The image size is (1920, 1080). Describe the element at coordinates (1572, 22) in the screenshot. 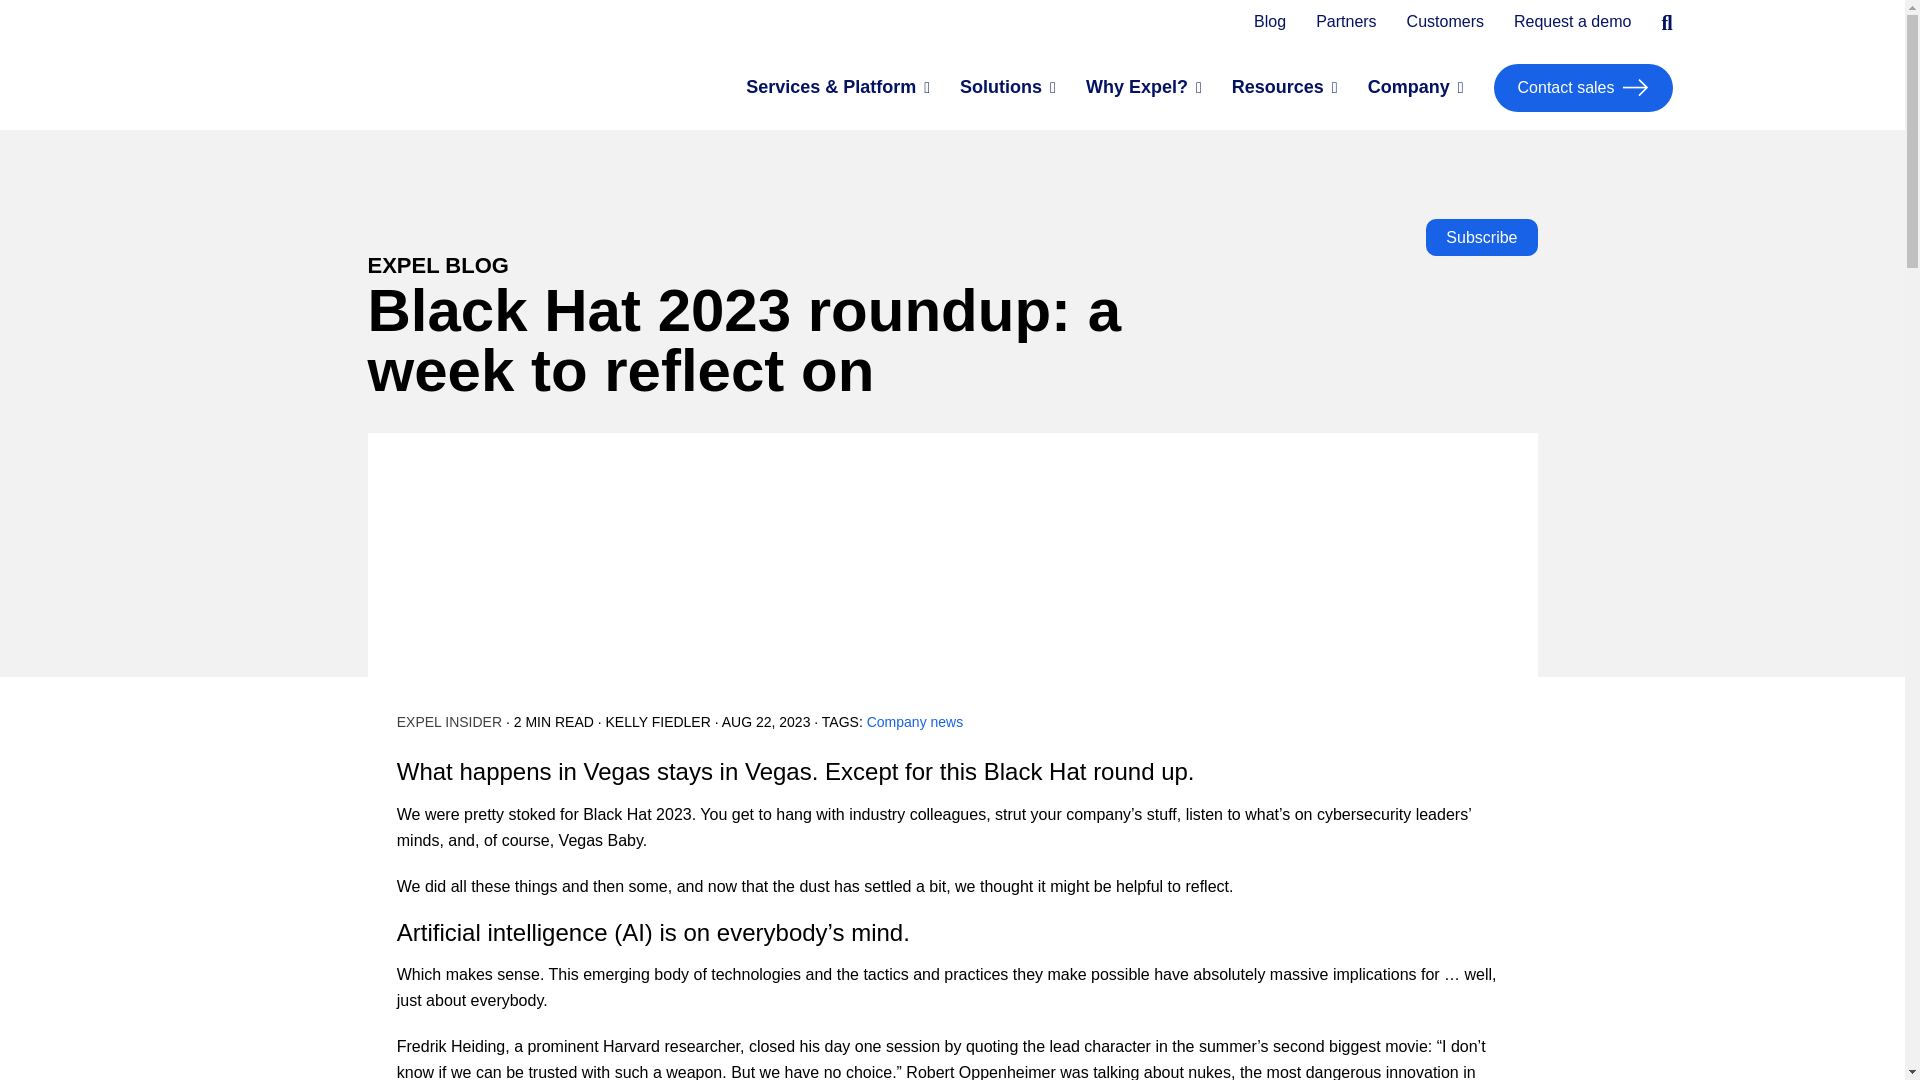

I see `Request a demo` at that location.